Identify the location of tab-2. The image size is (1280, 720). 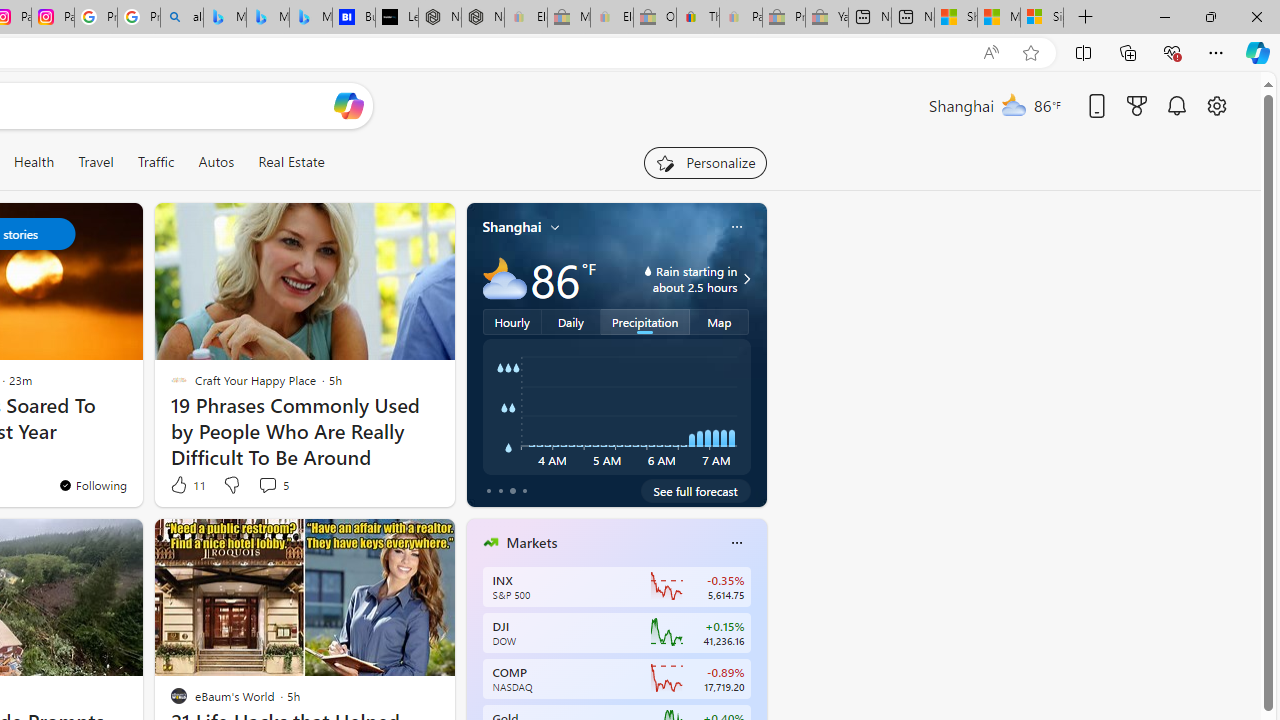
(512, 490).